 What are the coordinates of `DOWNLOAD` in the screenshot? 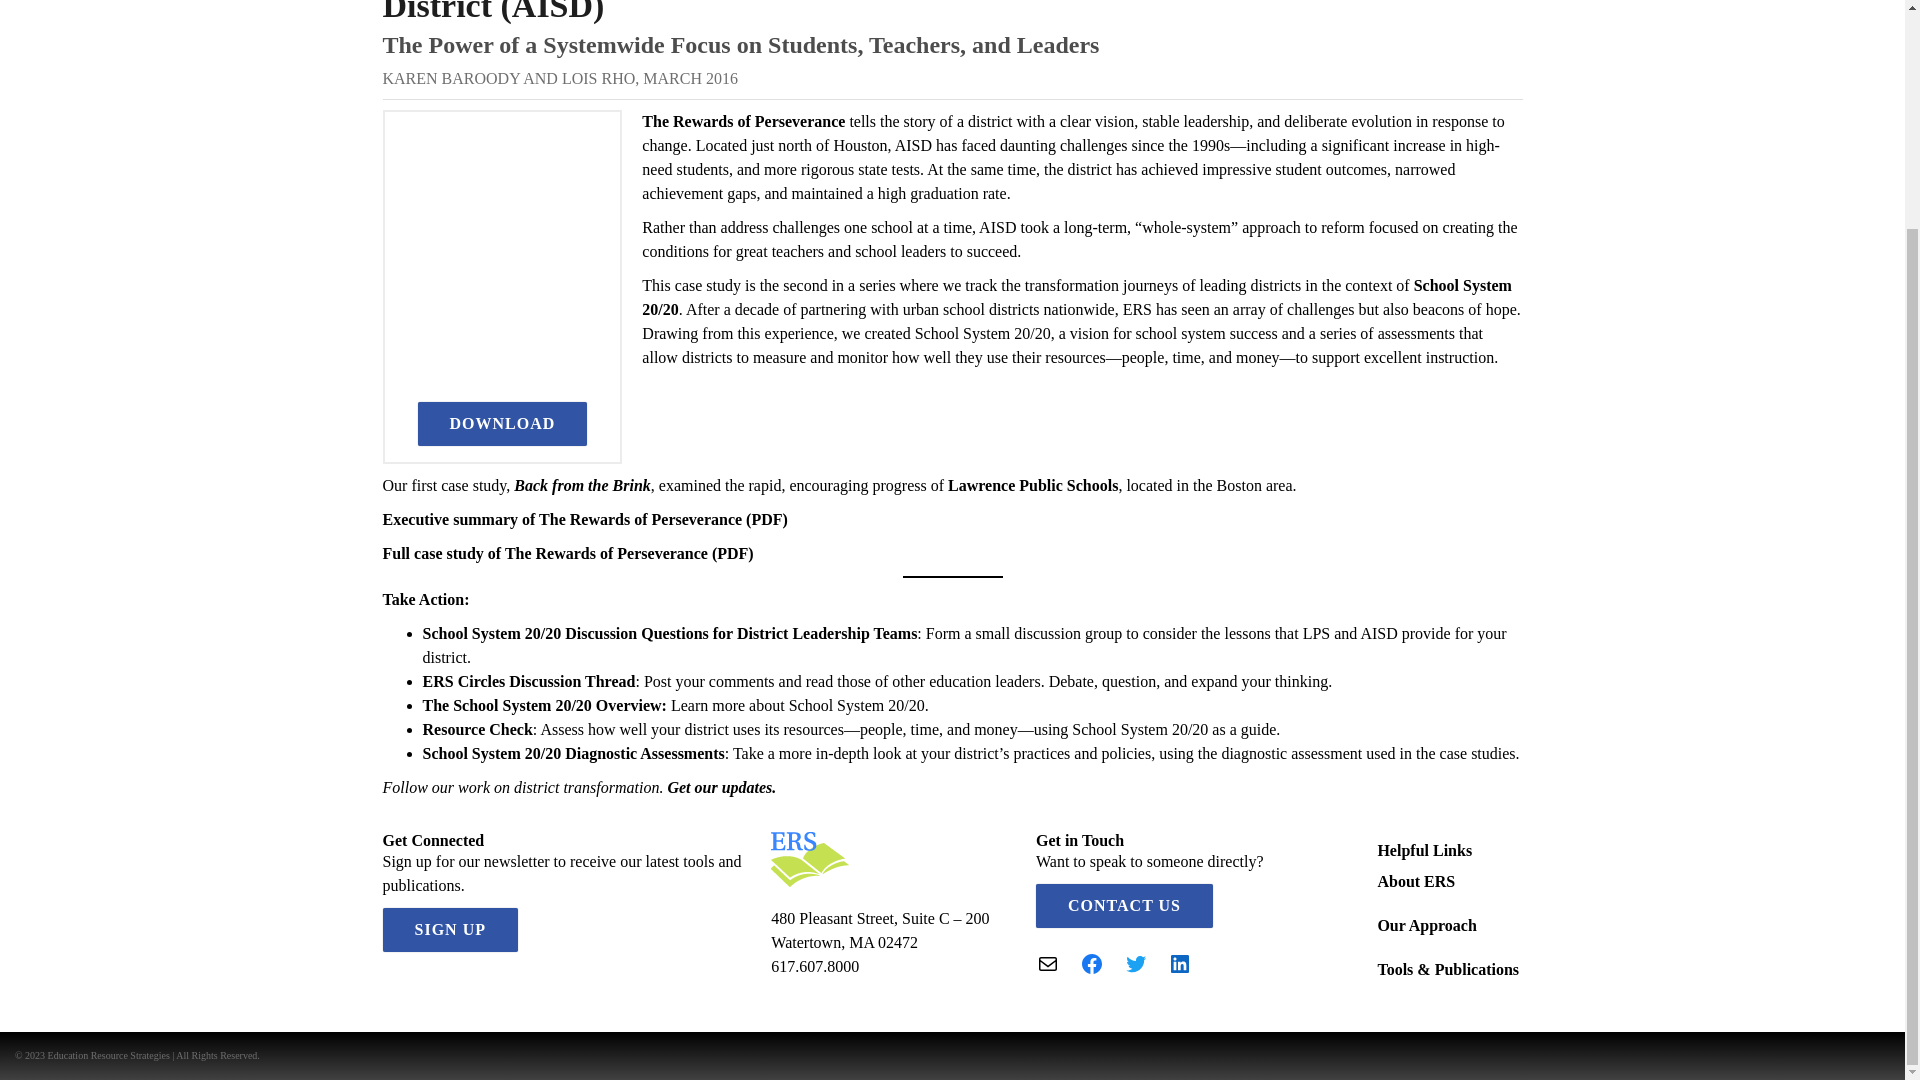 It's located at (502, 424).